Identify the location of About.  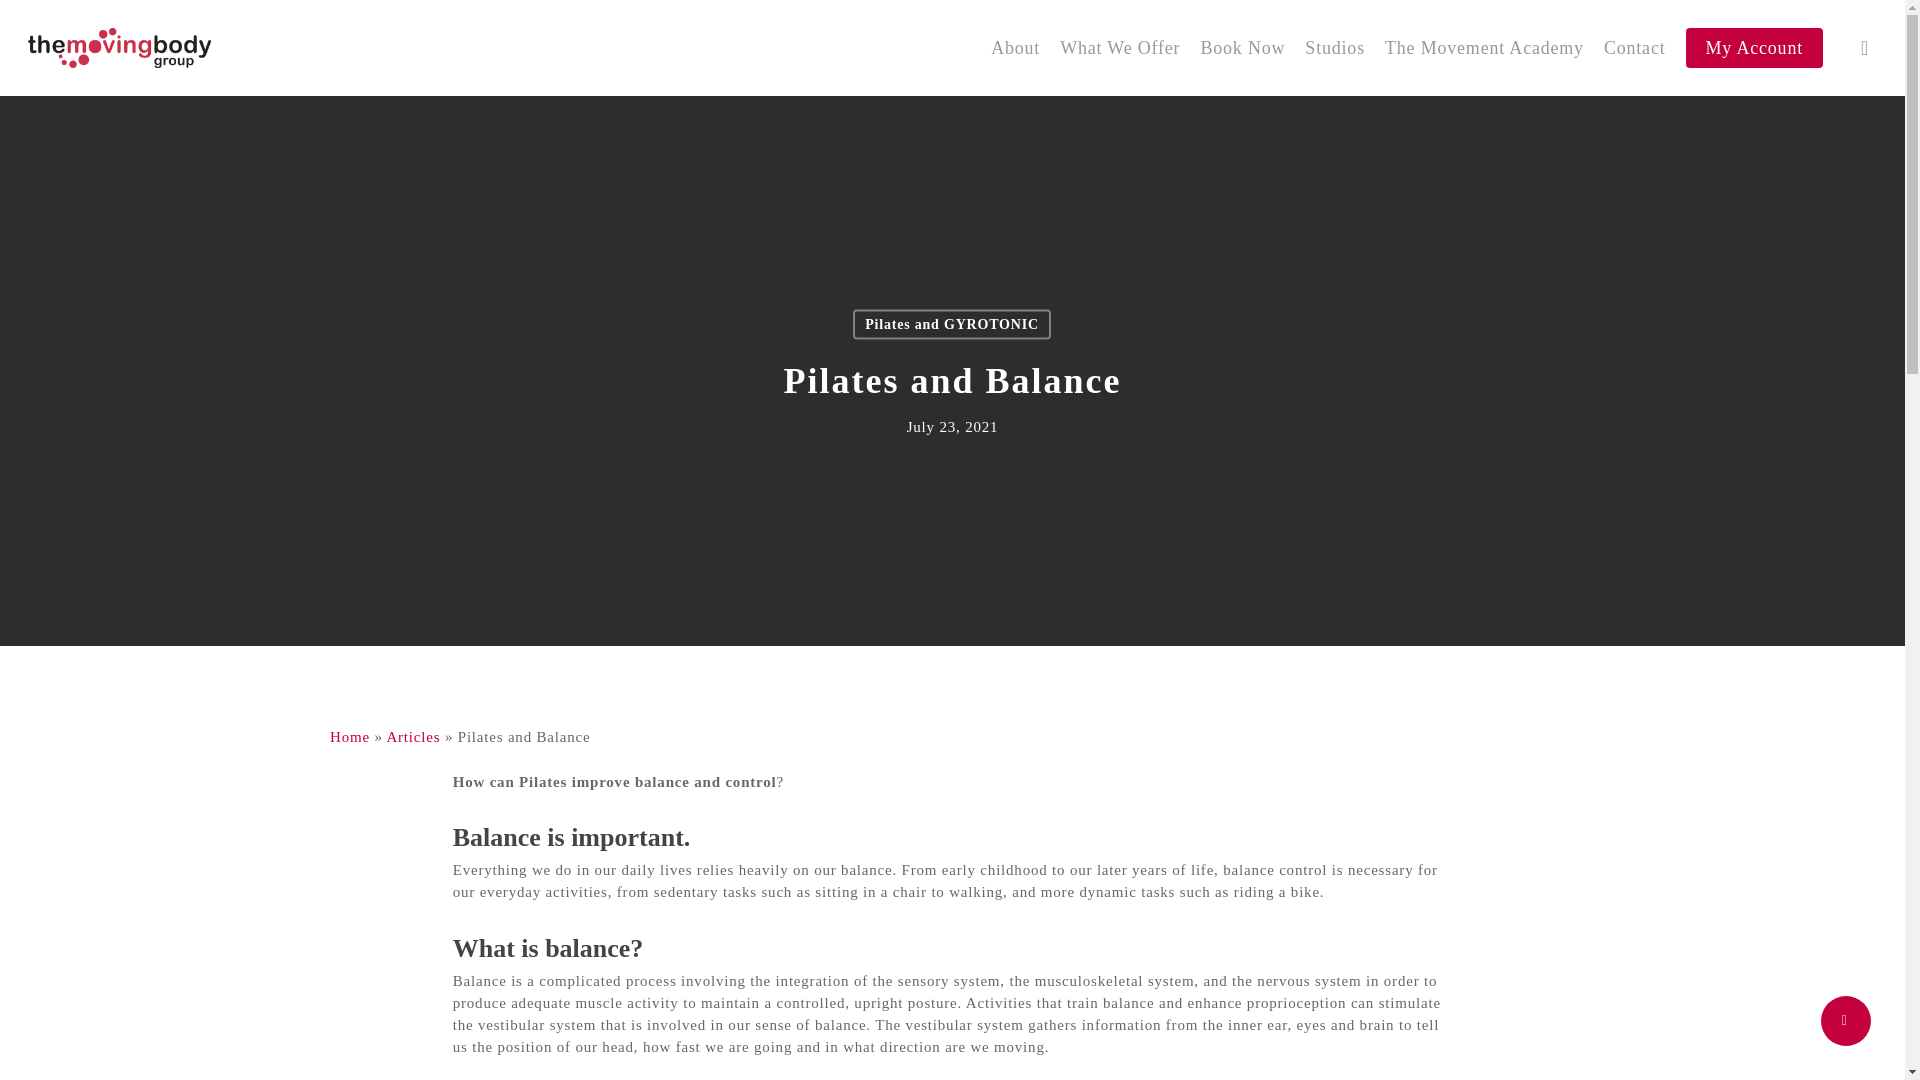
(1015, 48).